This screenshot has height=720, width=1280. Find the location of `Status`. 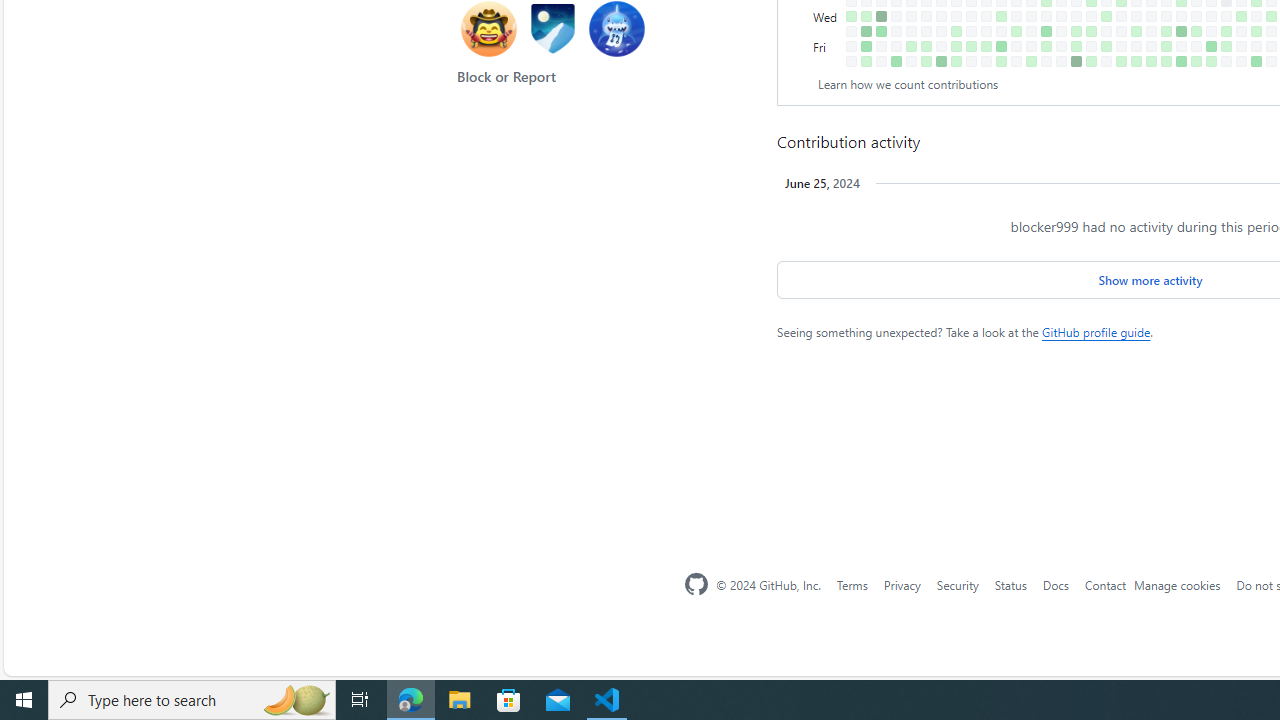

Status is located at coordinates (1010, 584).